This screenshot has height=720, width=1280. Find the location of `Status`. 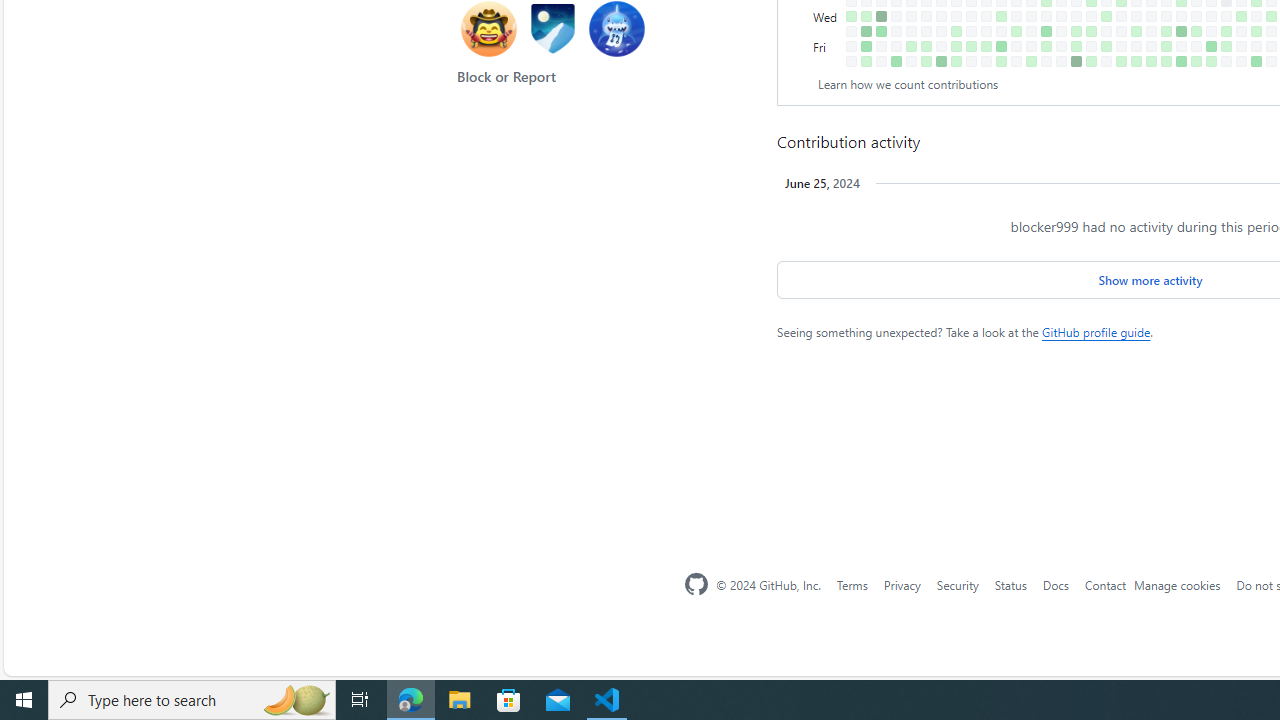

Status is located at coordinates (1010, 584).